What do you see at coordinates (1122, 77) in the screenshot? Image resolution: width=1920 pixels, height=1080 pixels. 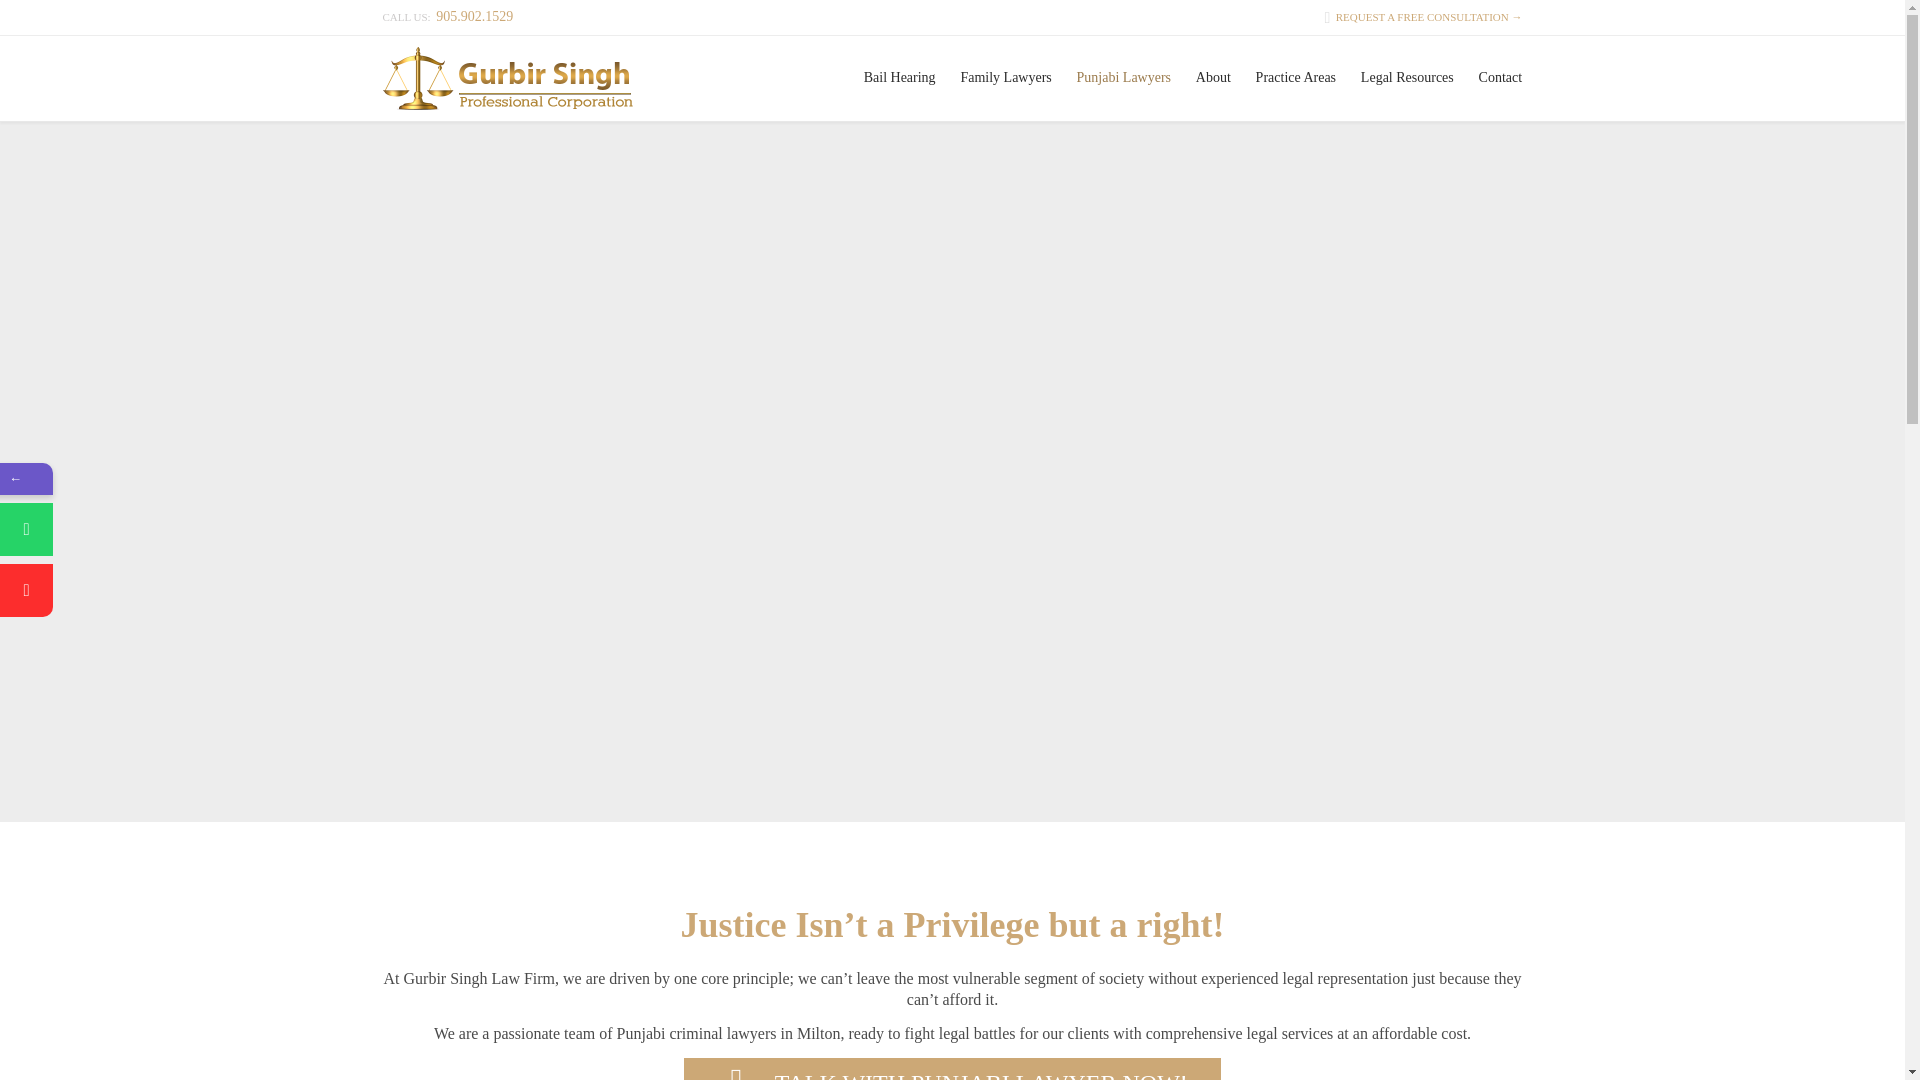 I see `Punjabi Lawyers` at bounding box center [1122, 77].